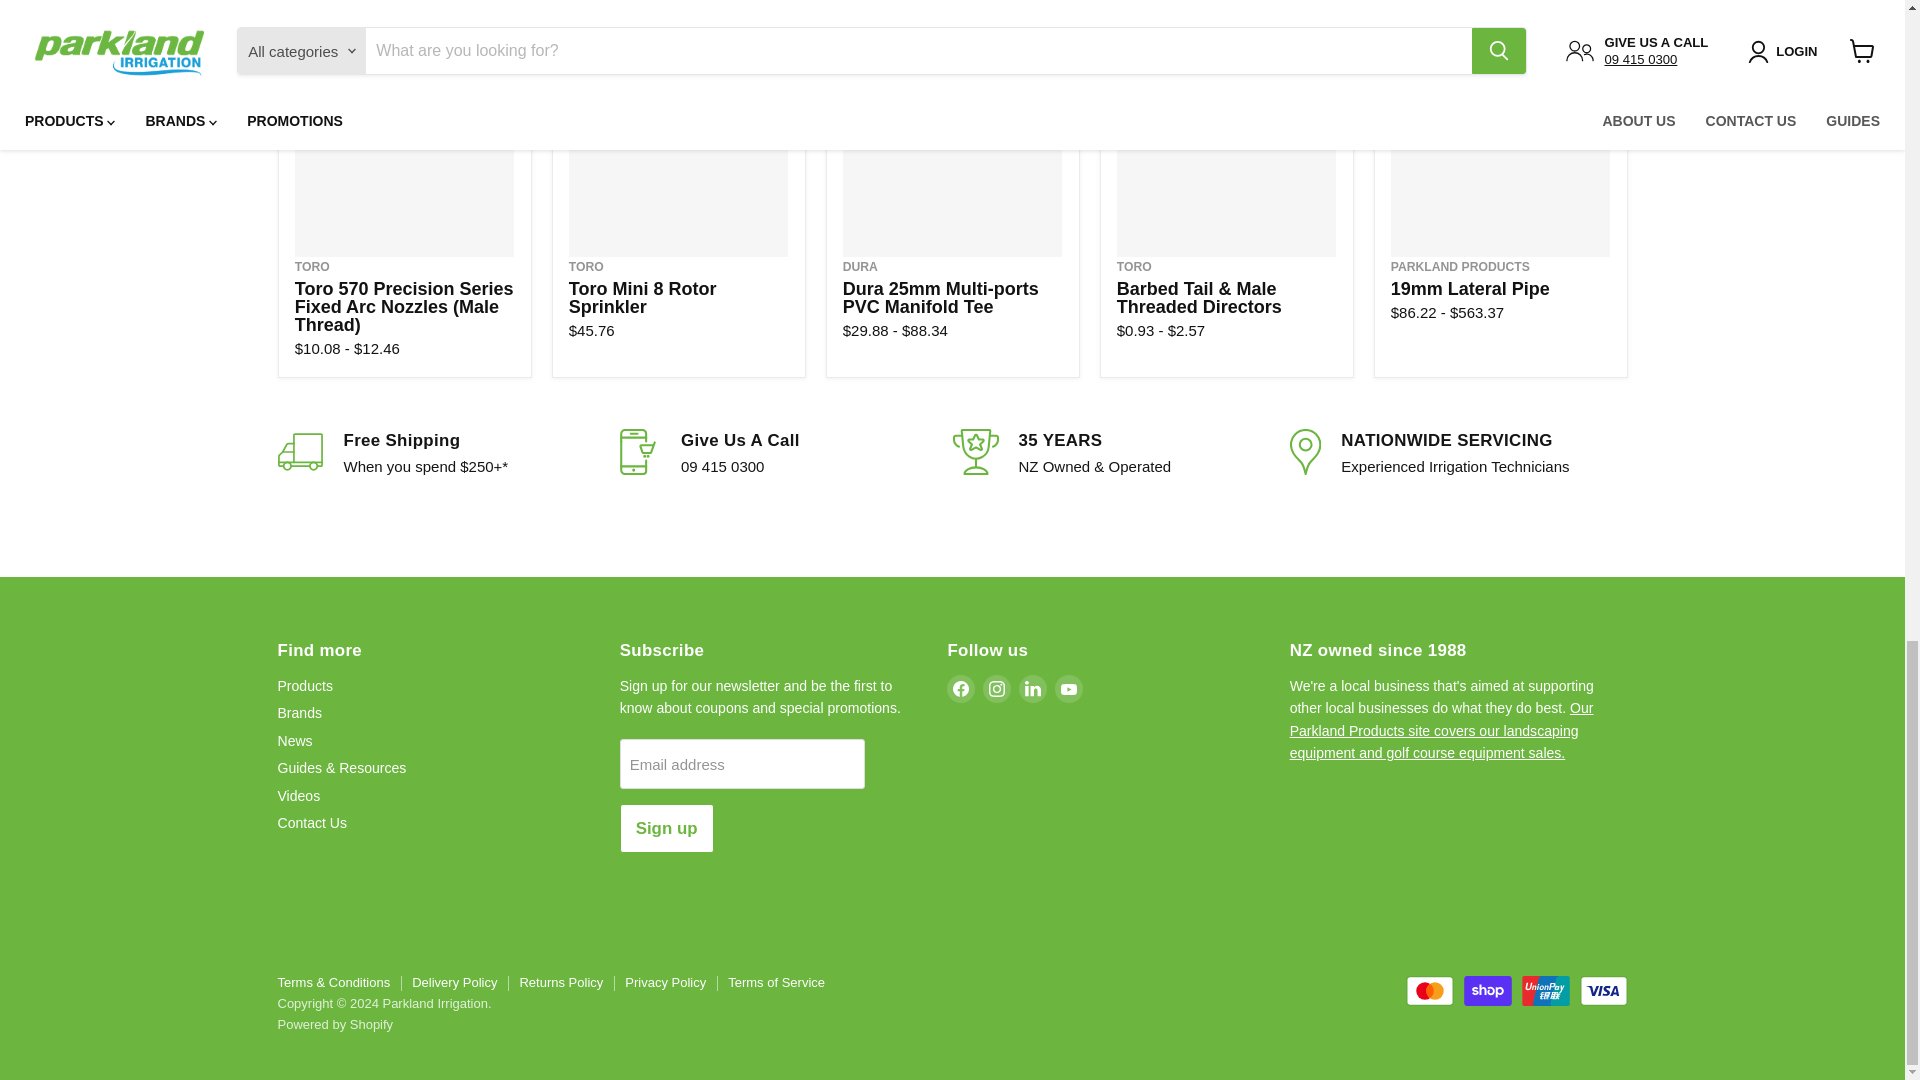 This screenshot has width=1920, height=1080. Describe the element at coordinates (1460, 267) in the screenshot. I see `Parkland Products` at that location.